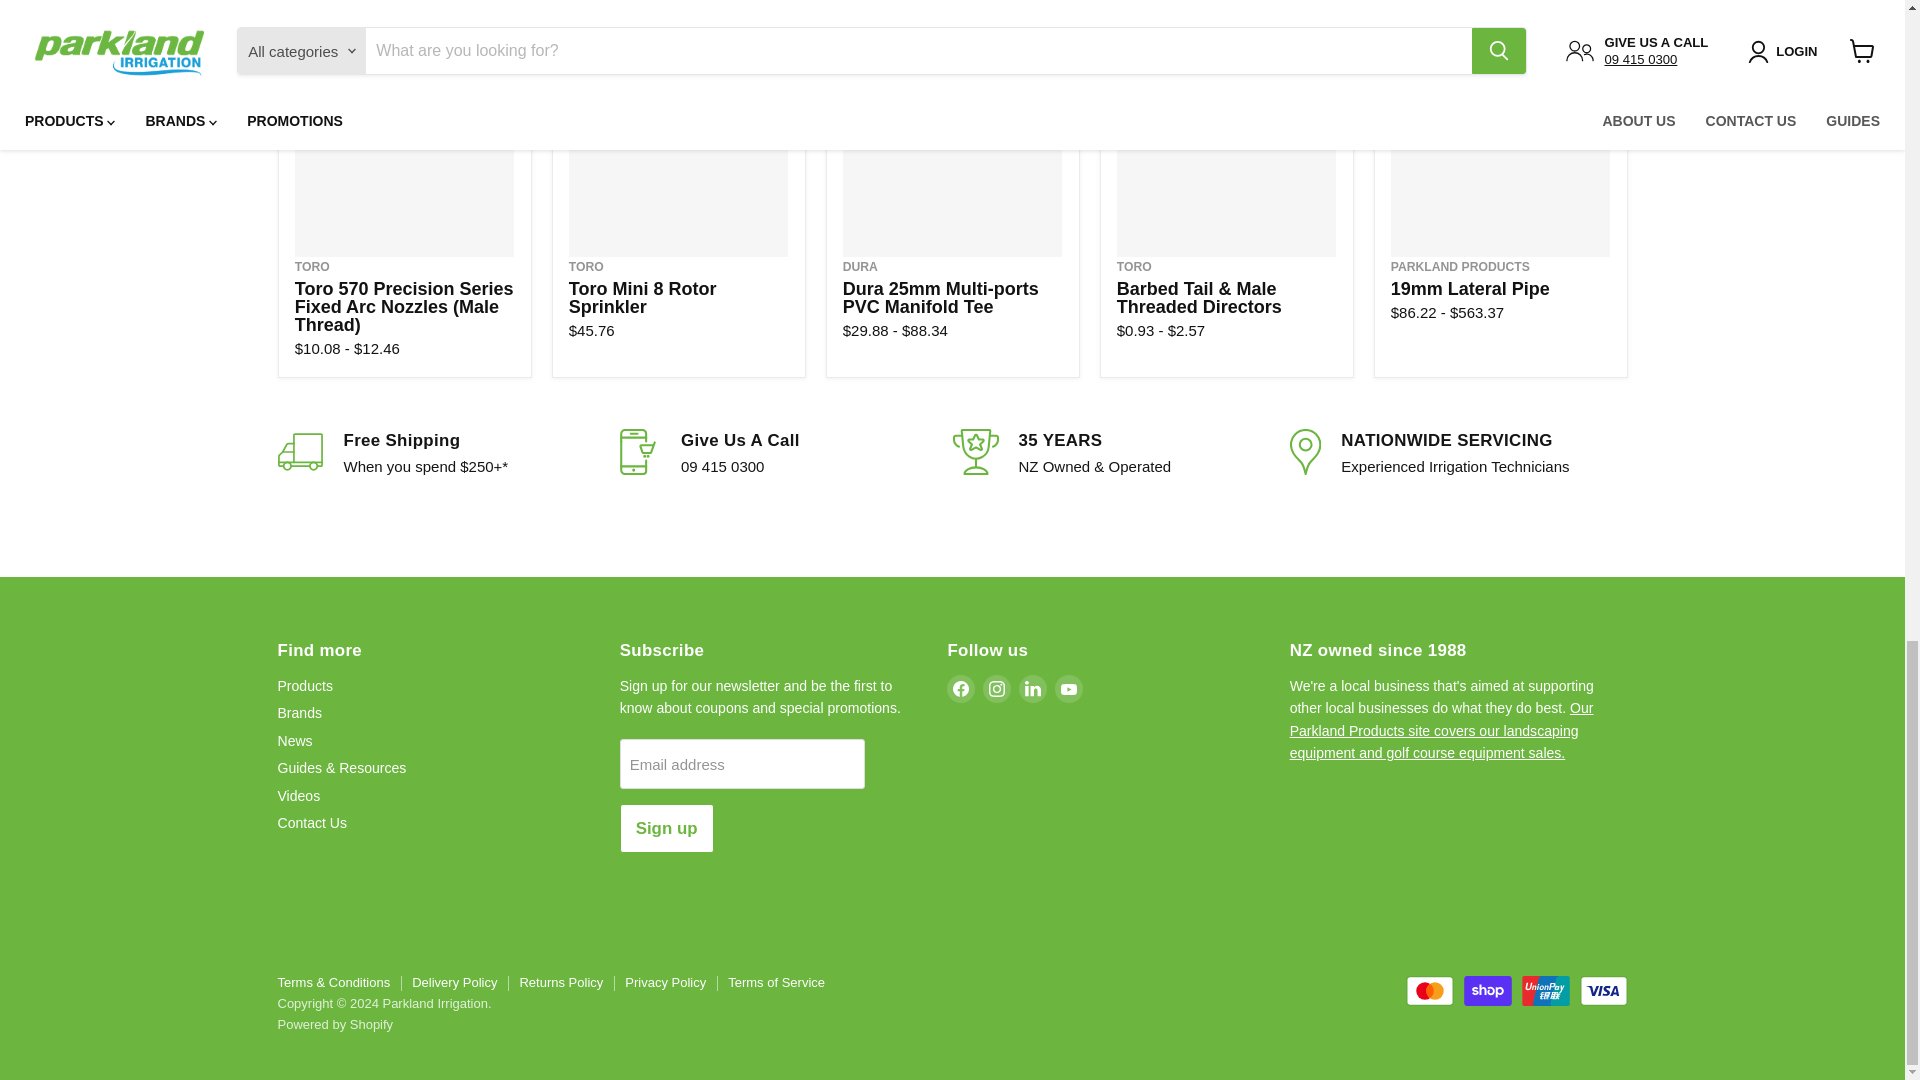 This screenshot has width=1920, height=1080. Describe the element at coordinates (1460, 267) in the screenshot. I see `Parkland Products` at that location.